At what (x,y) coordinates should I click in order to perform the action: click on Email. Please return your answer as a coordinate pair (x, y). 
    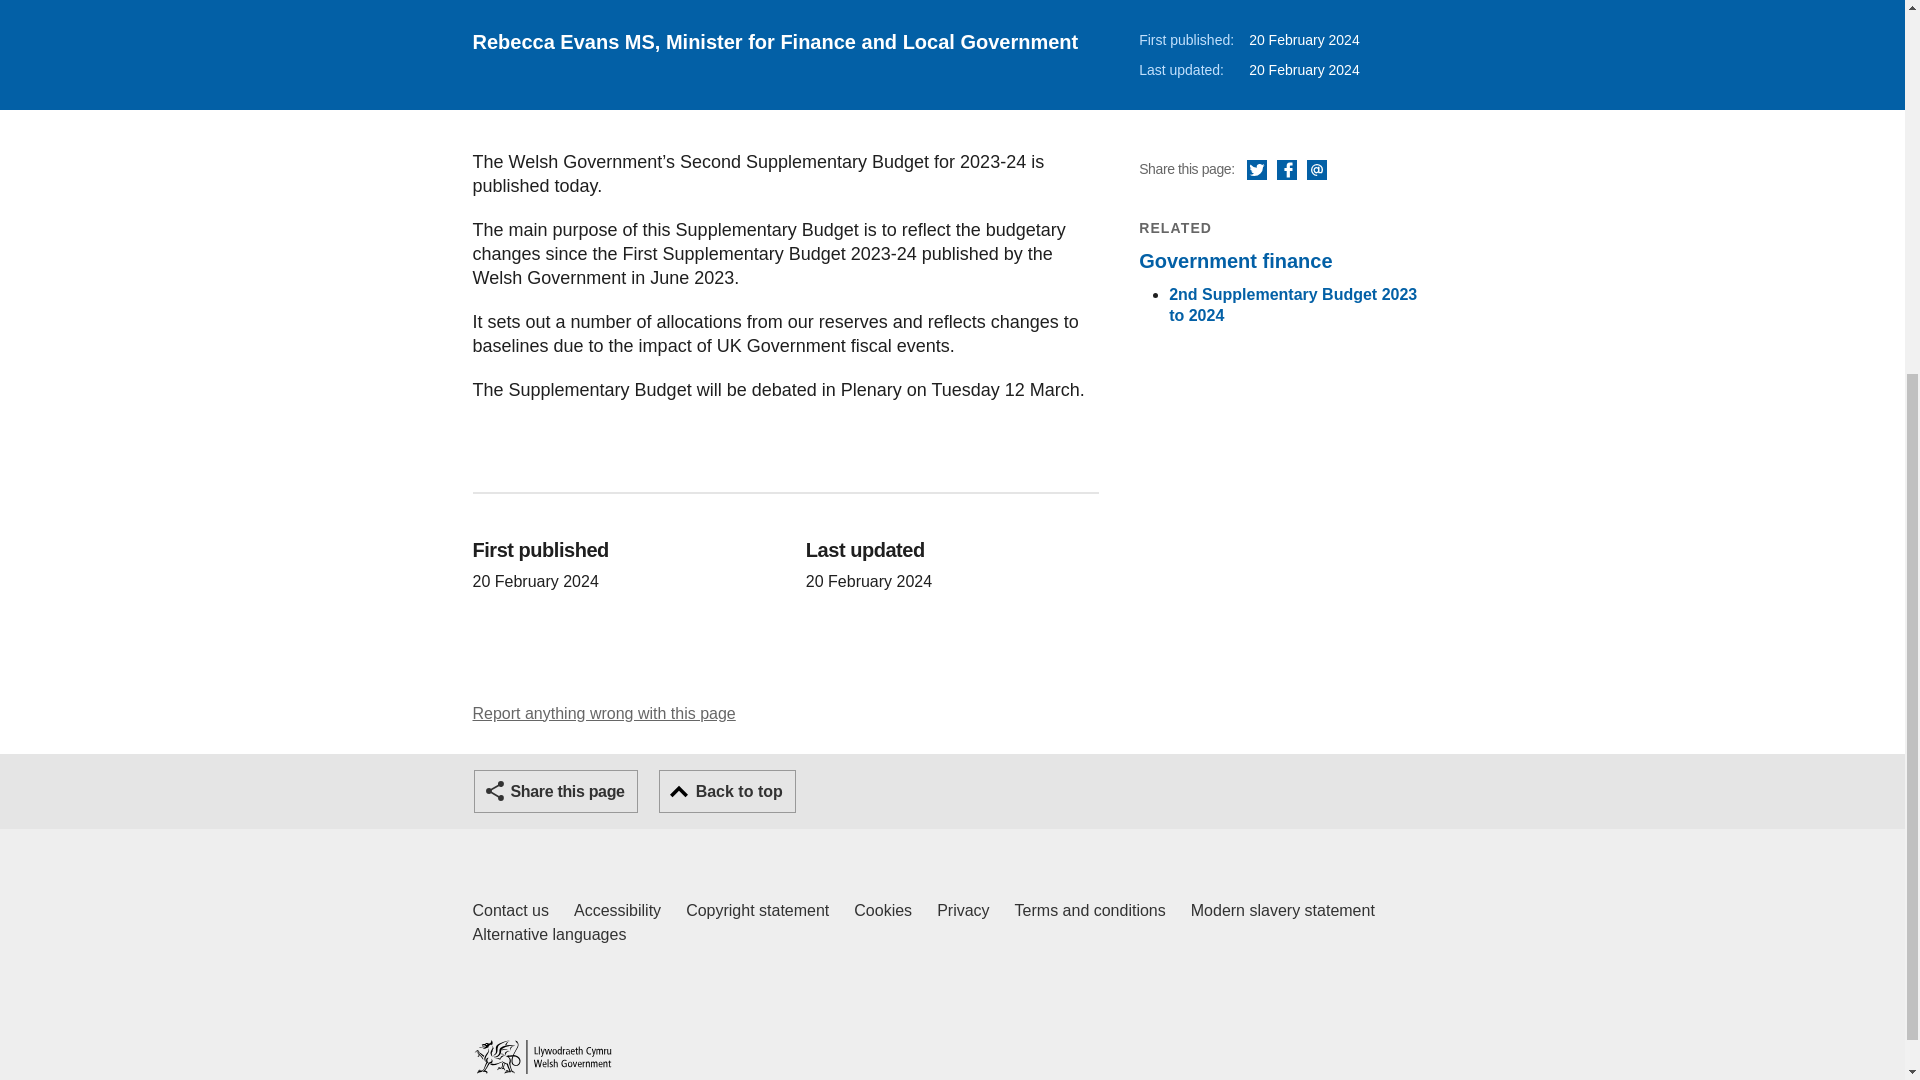
    Looking at the image, I should click on (510, 910).